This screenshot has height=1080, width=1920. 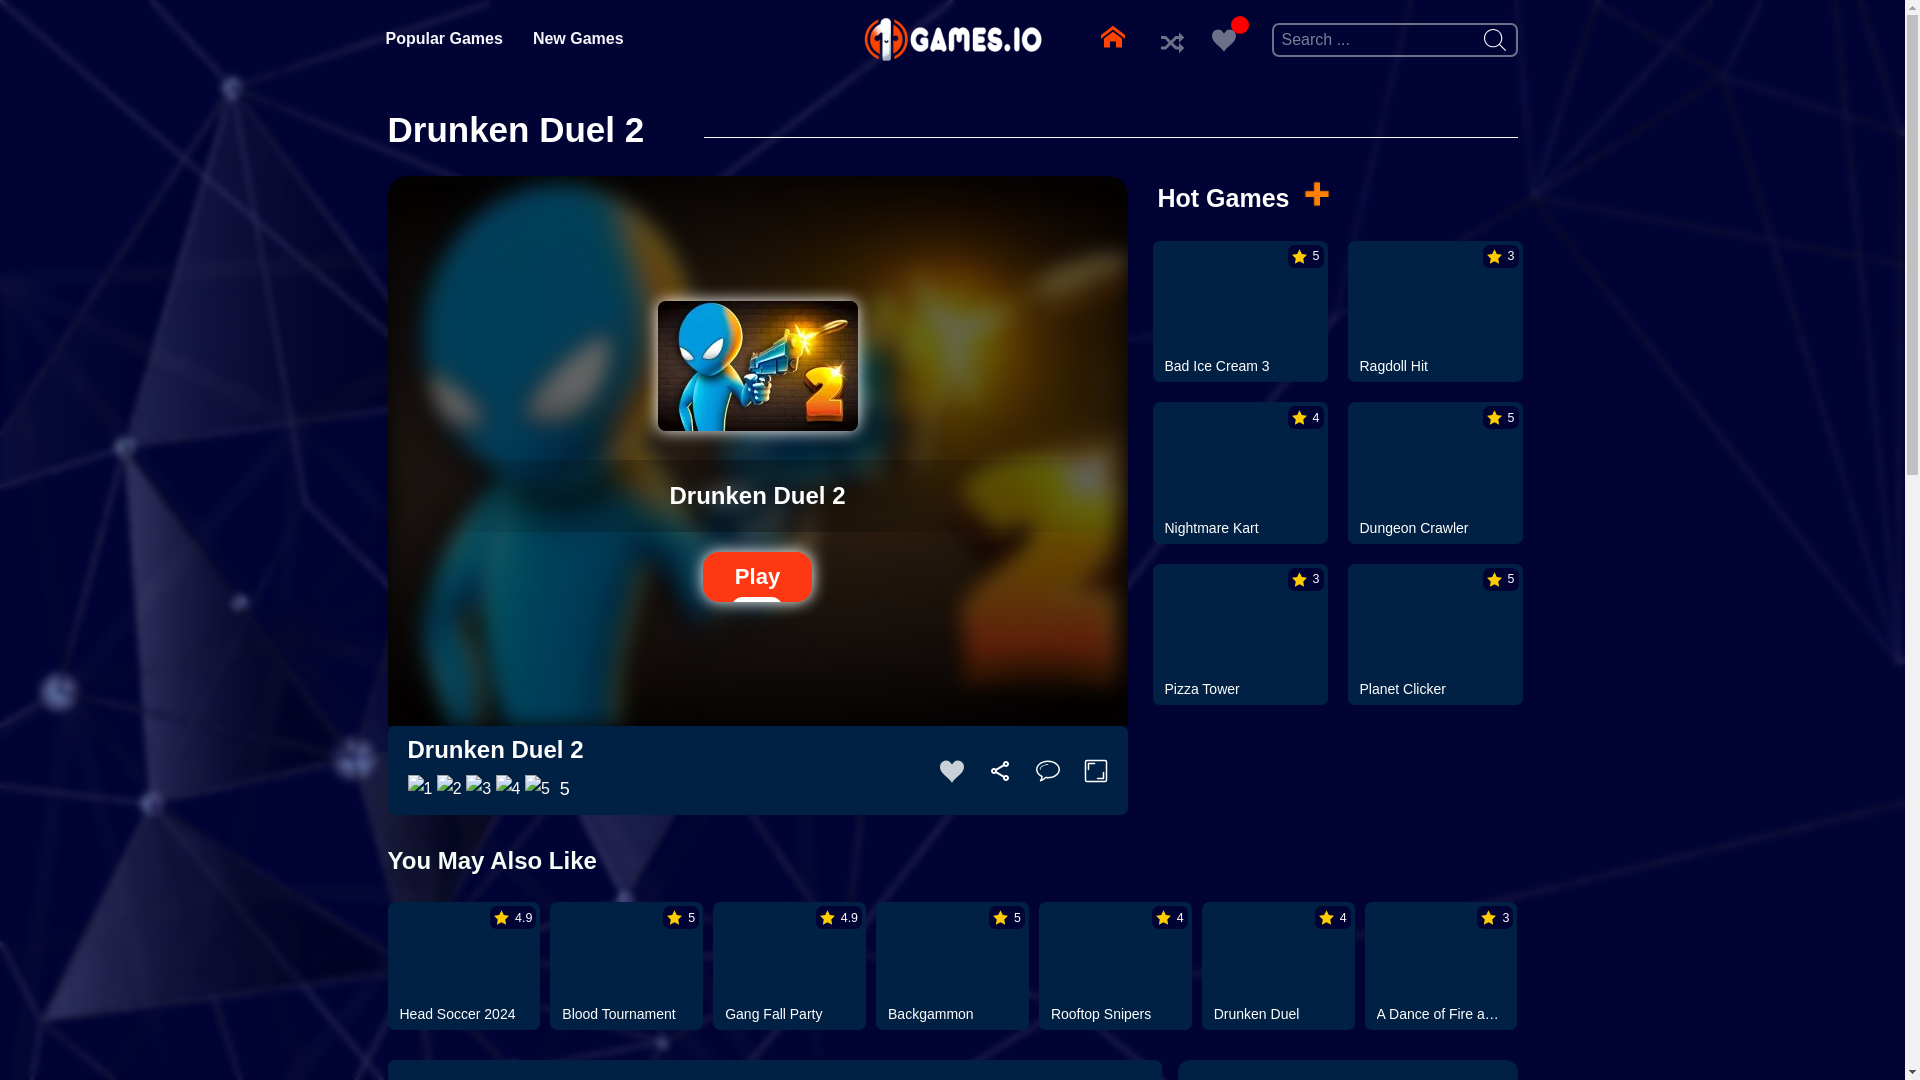 I want to click on 4.9, so click(x=464, y=949).